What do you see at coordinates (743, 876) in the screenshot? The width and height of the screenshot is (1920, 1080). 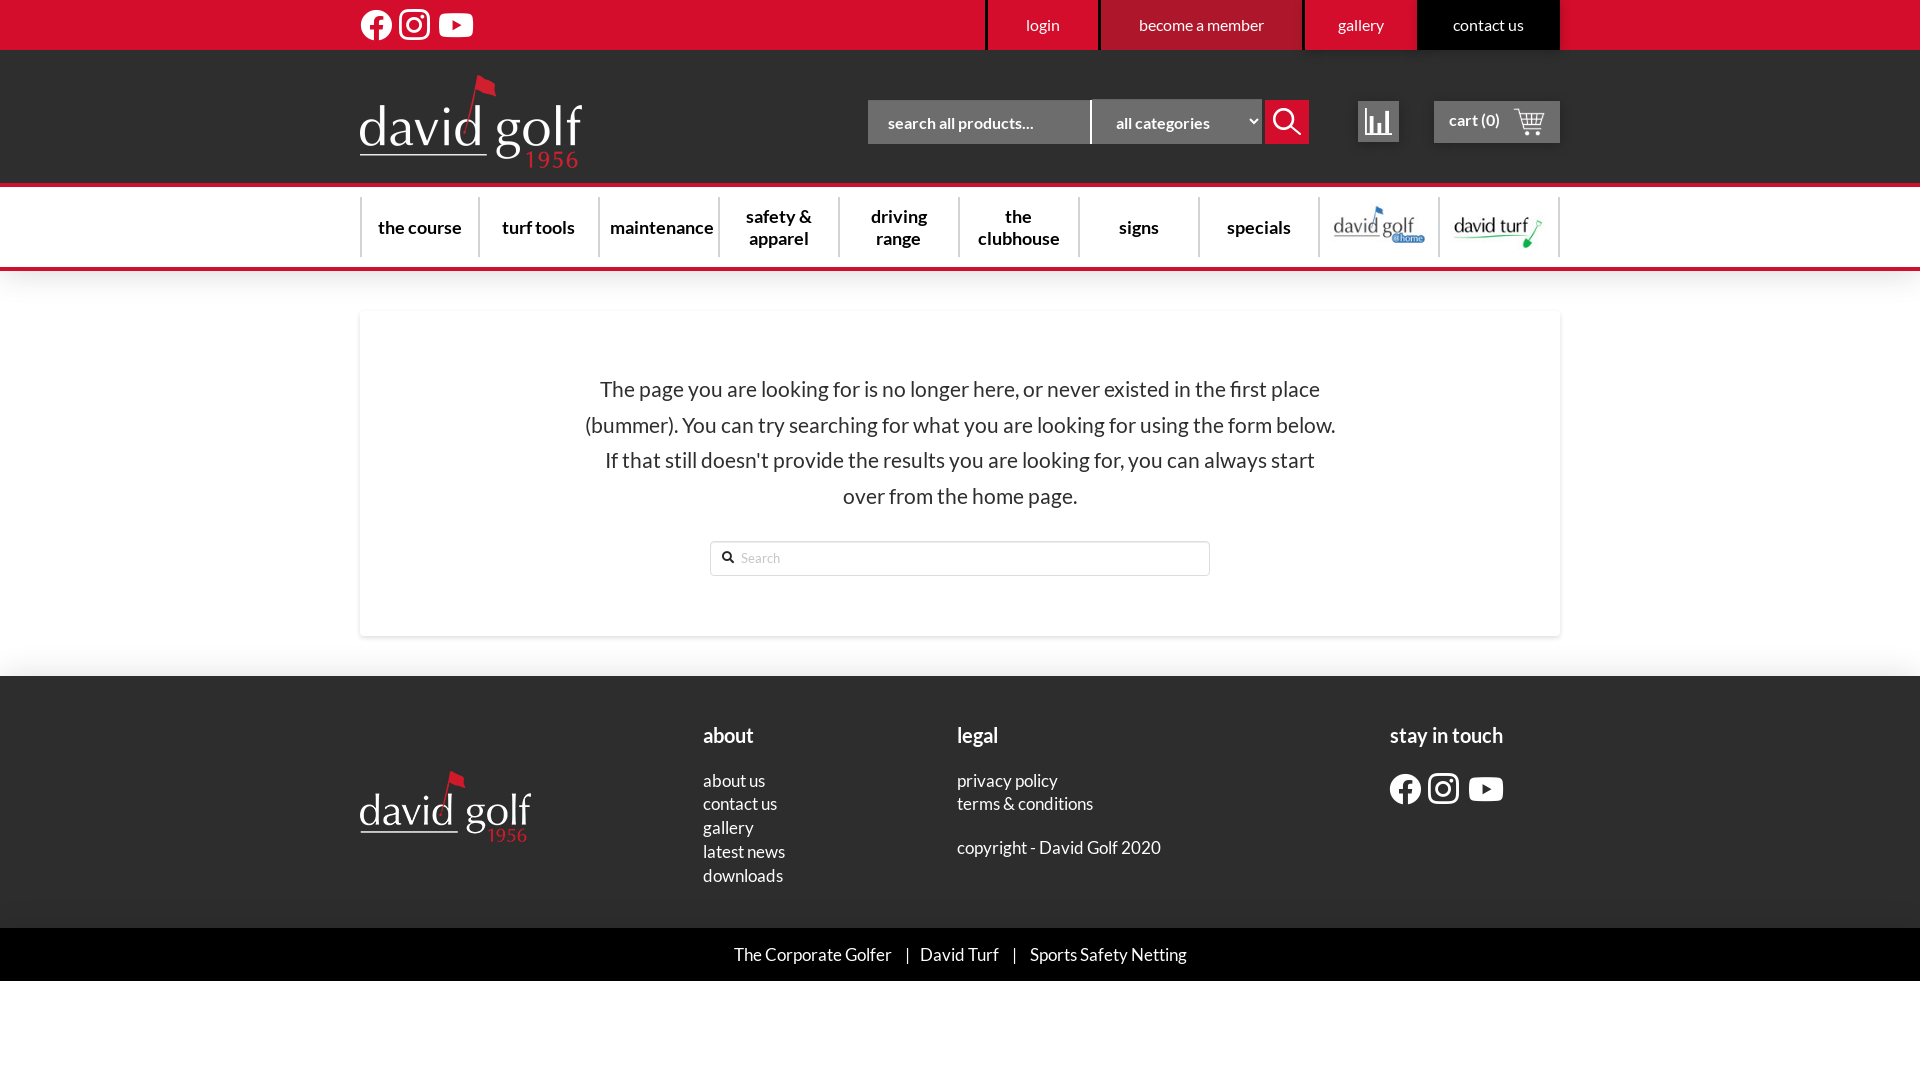 I see `downloads` at bounding box center [743, 876].